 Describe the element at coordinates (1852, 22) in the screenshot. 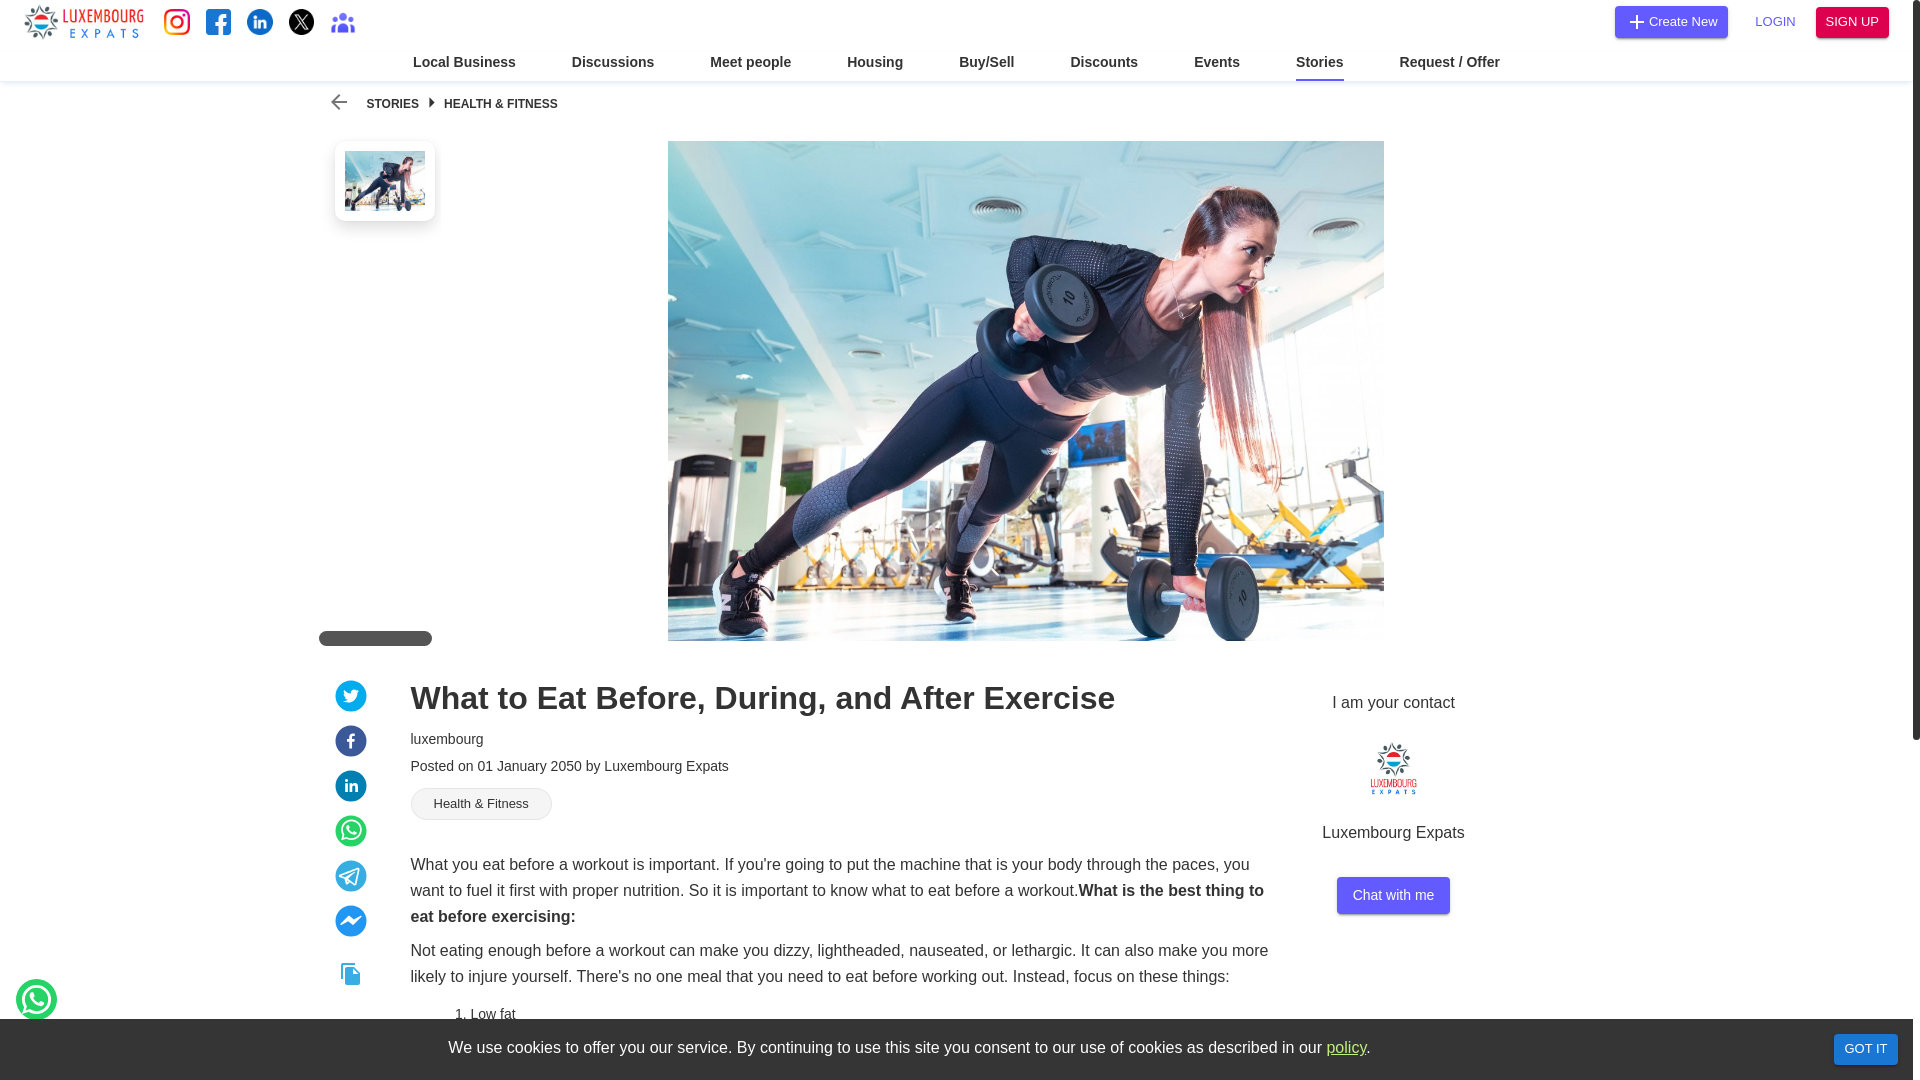

I see `SIGN UP` at that location.